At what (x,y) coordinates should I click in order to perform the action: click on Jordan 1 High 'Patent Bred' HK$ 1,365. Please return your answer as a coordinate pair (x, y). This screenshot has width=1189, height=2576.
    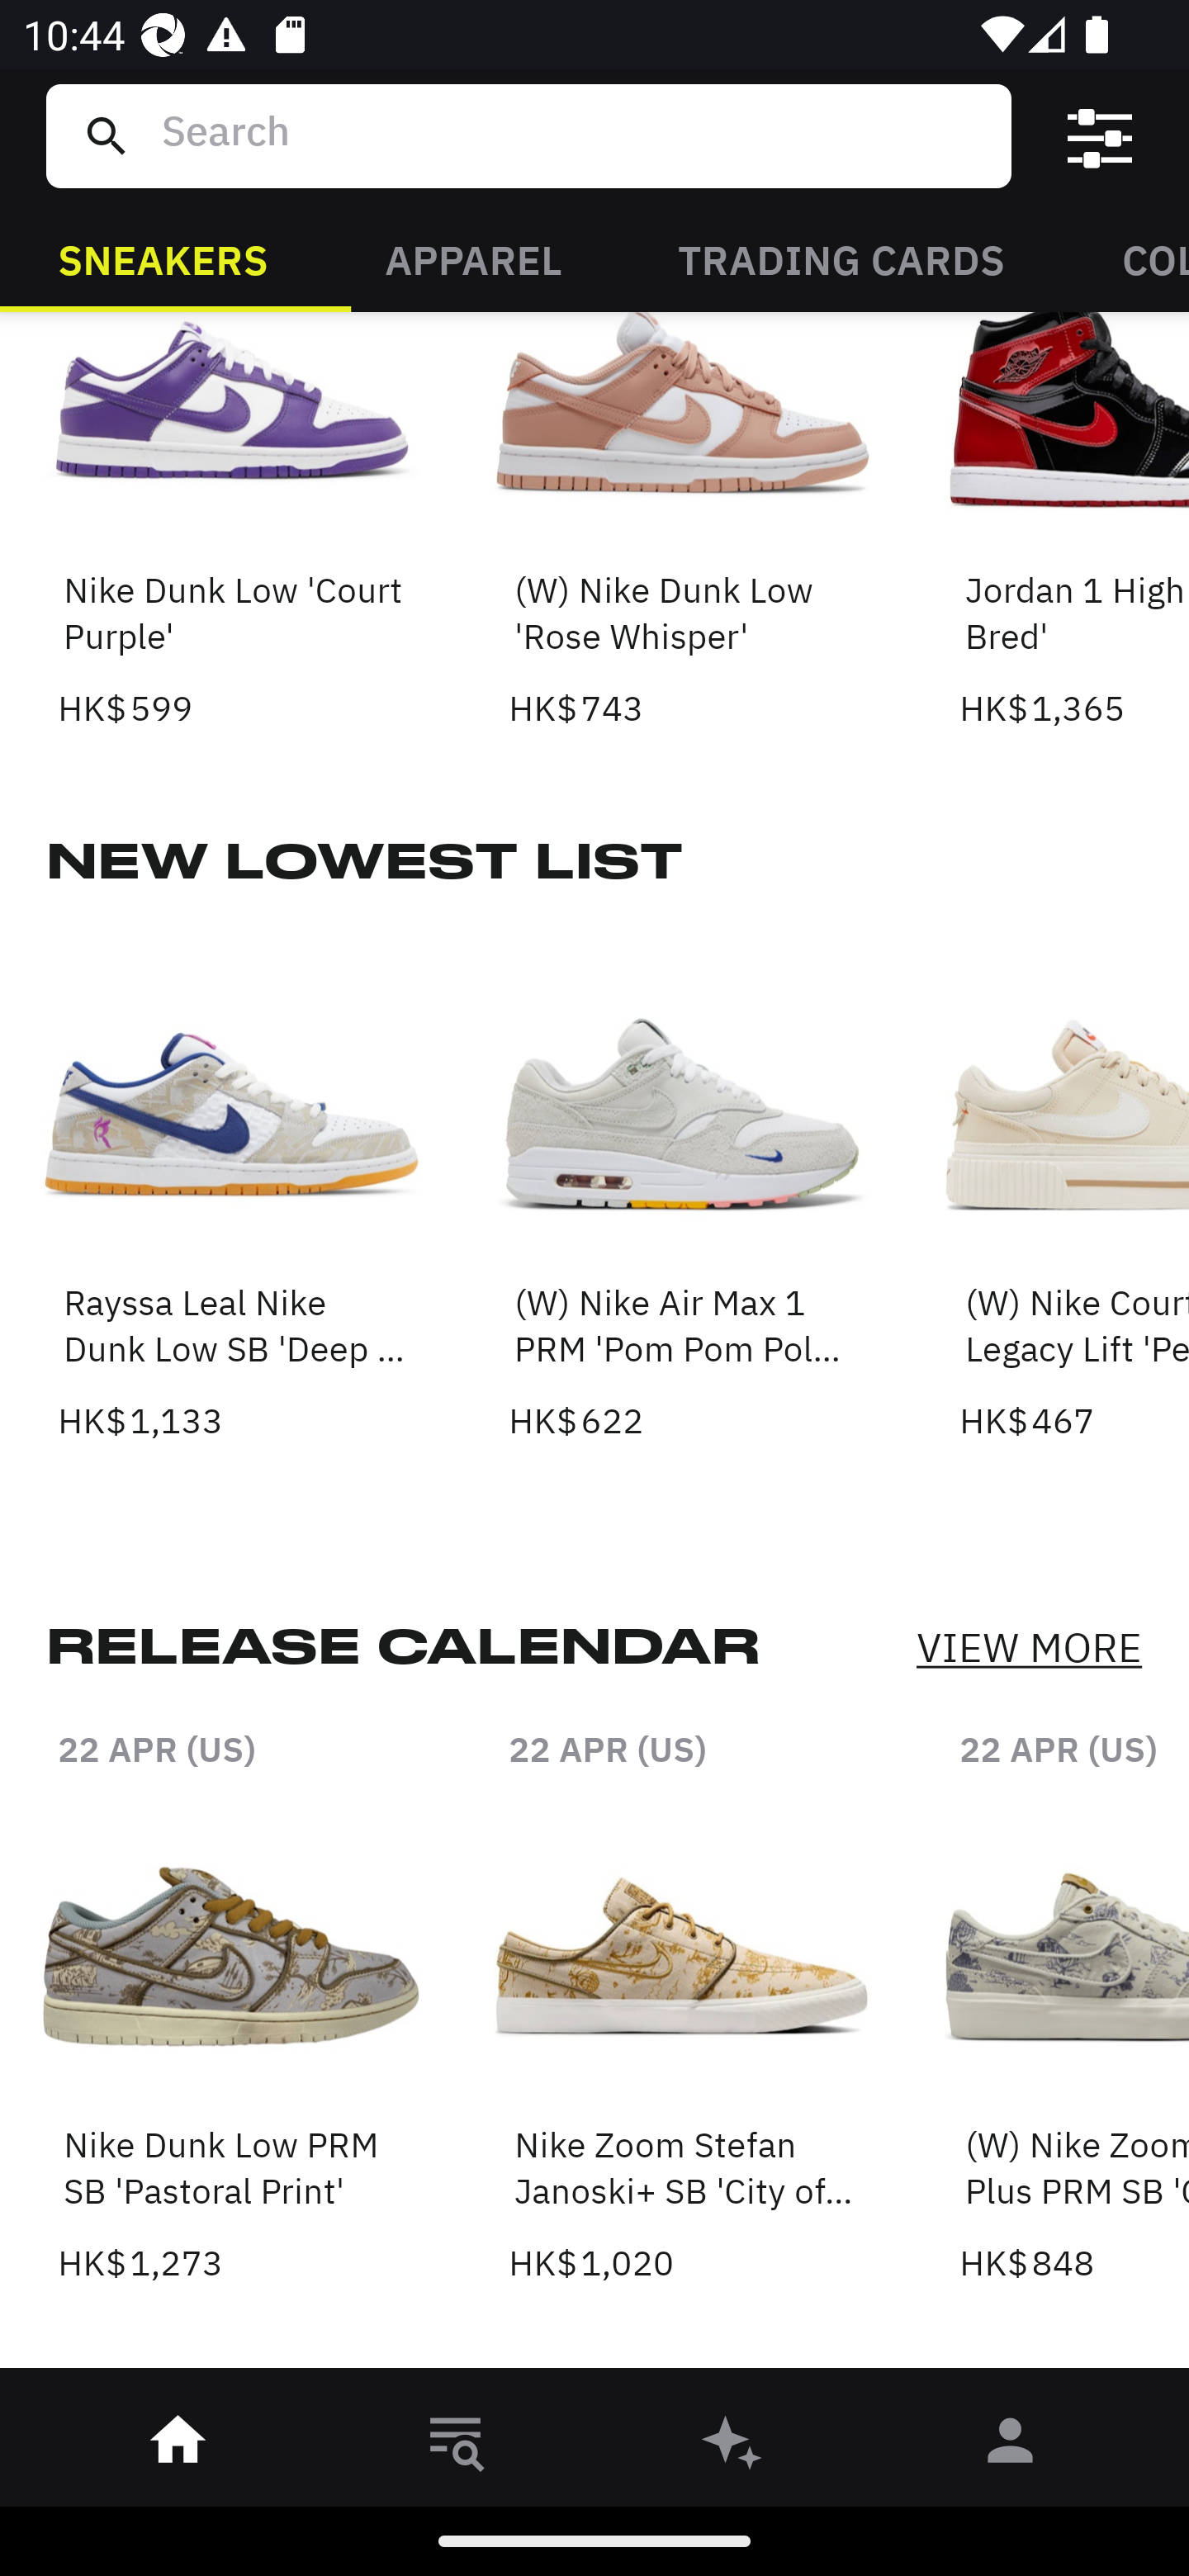
    Looking at the image, I should click on (1074, 523).